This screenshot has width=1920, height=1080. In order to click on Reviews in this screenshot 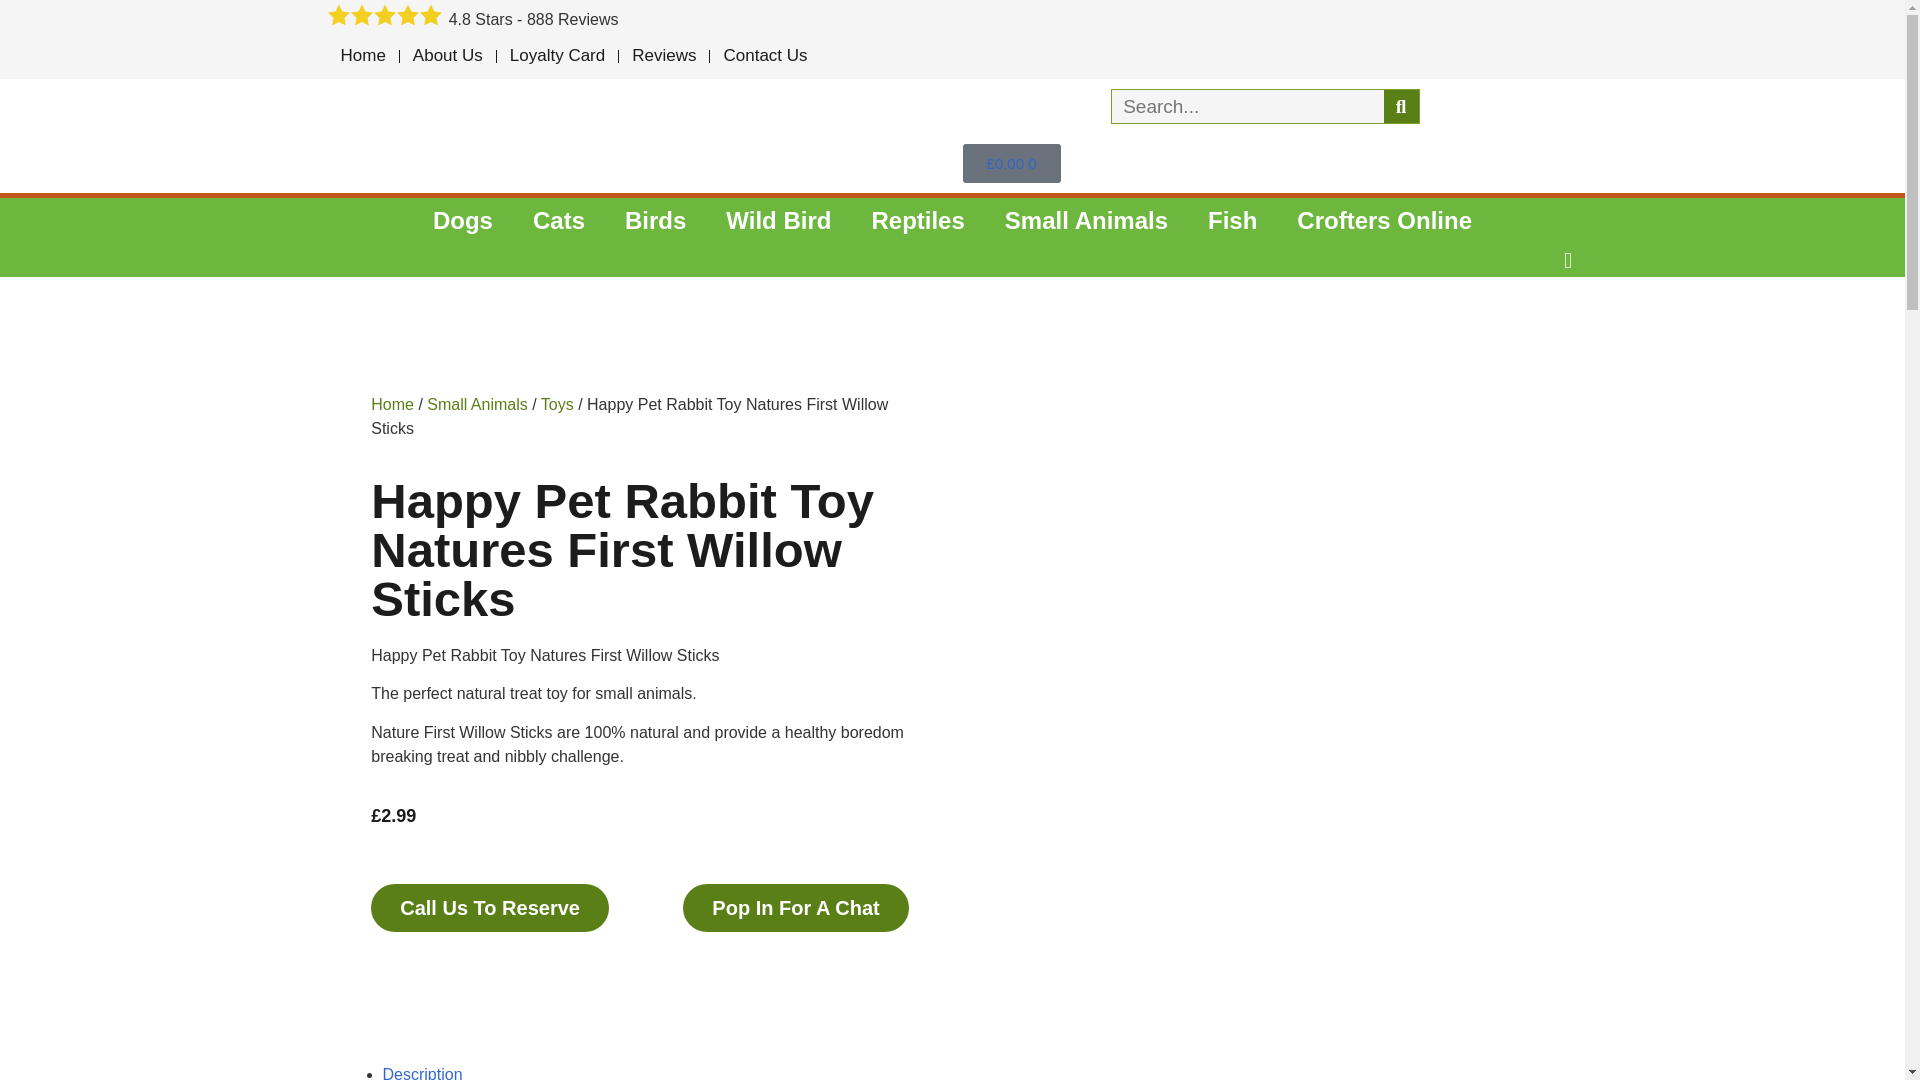, I will do `click(663, 56)`.